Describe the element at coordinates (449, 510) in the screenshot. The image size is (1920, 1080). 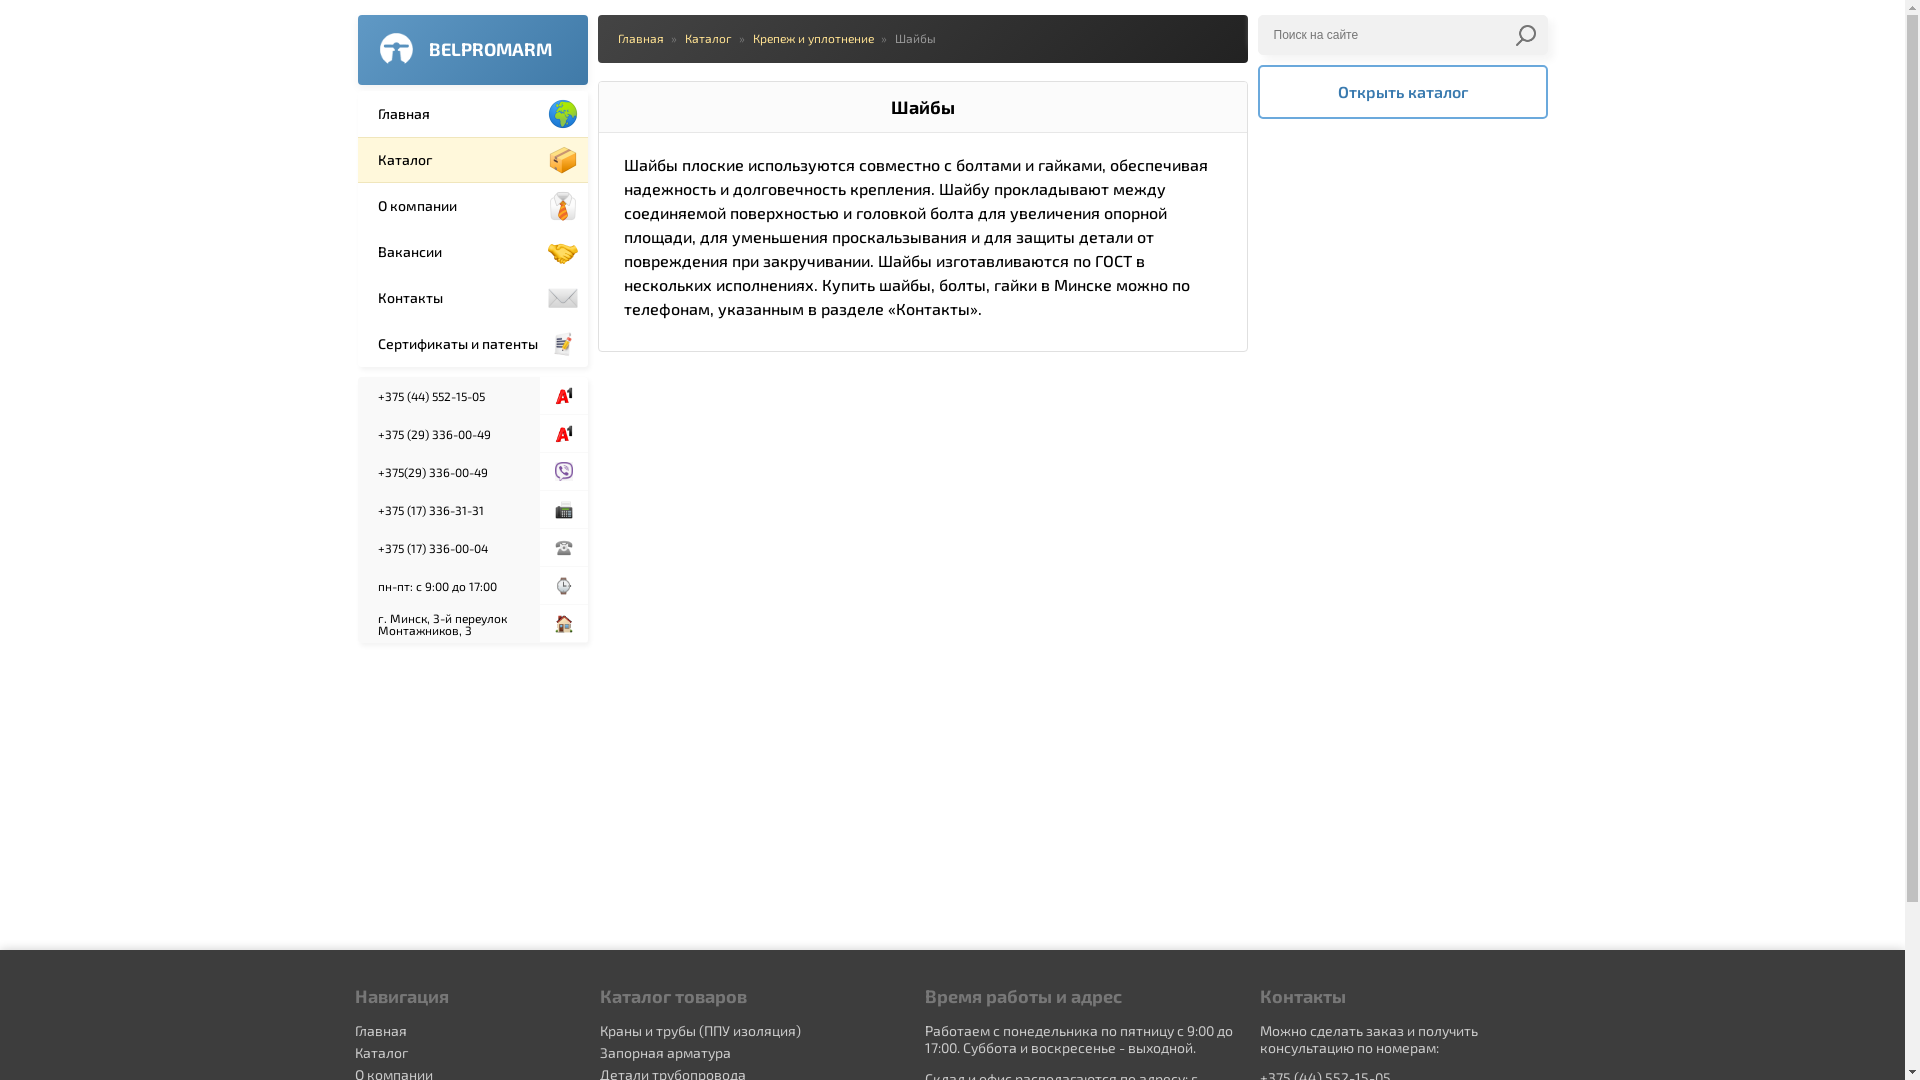
I see `+375 (17) 336-31-31` at that location.